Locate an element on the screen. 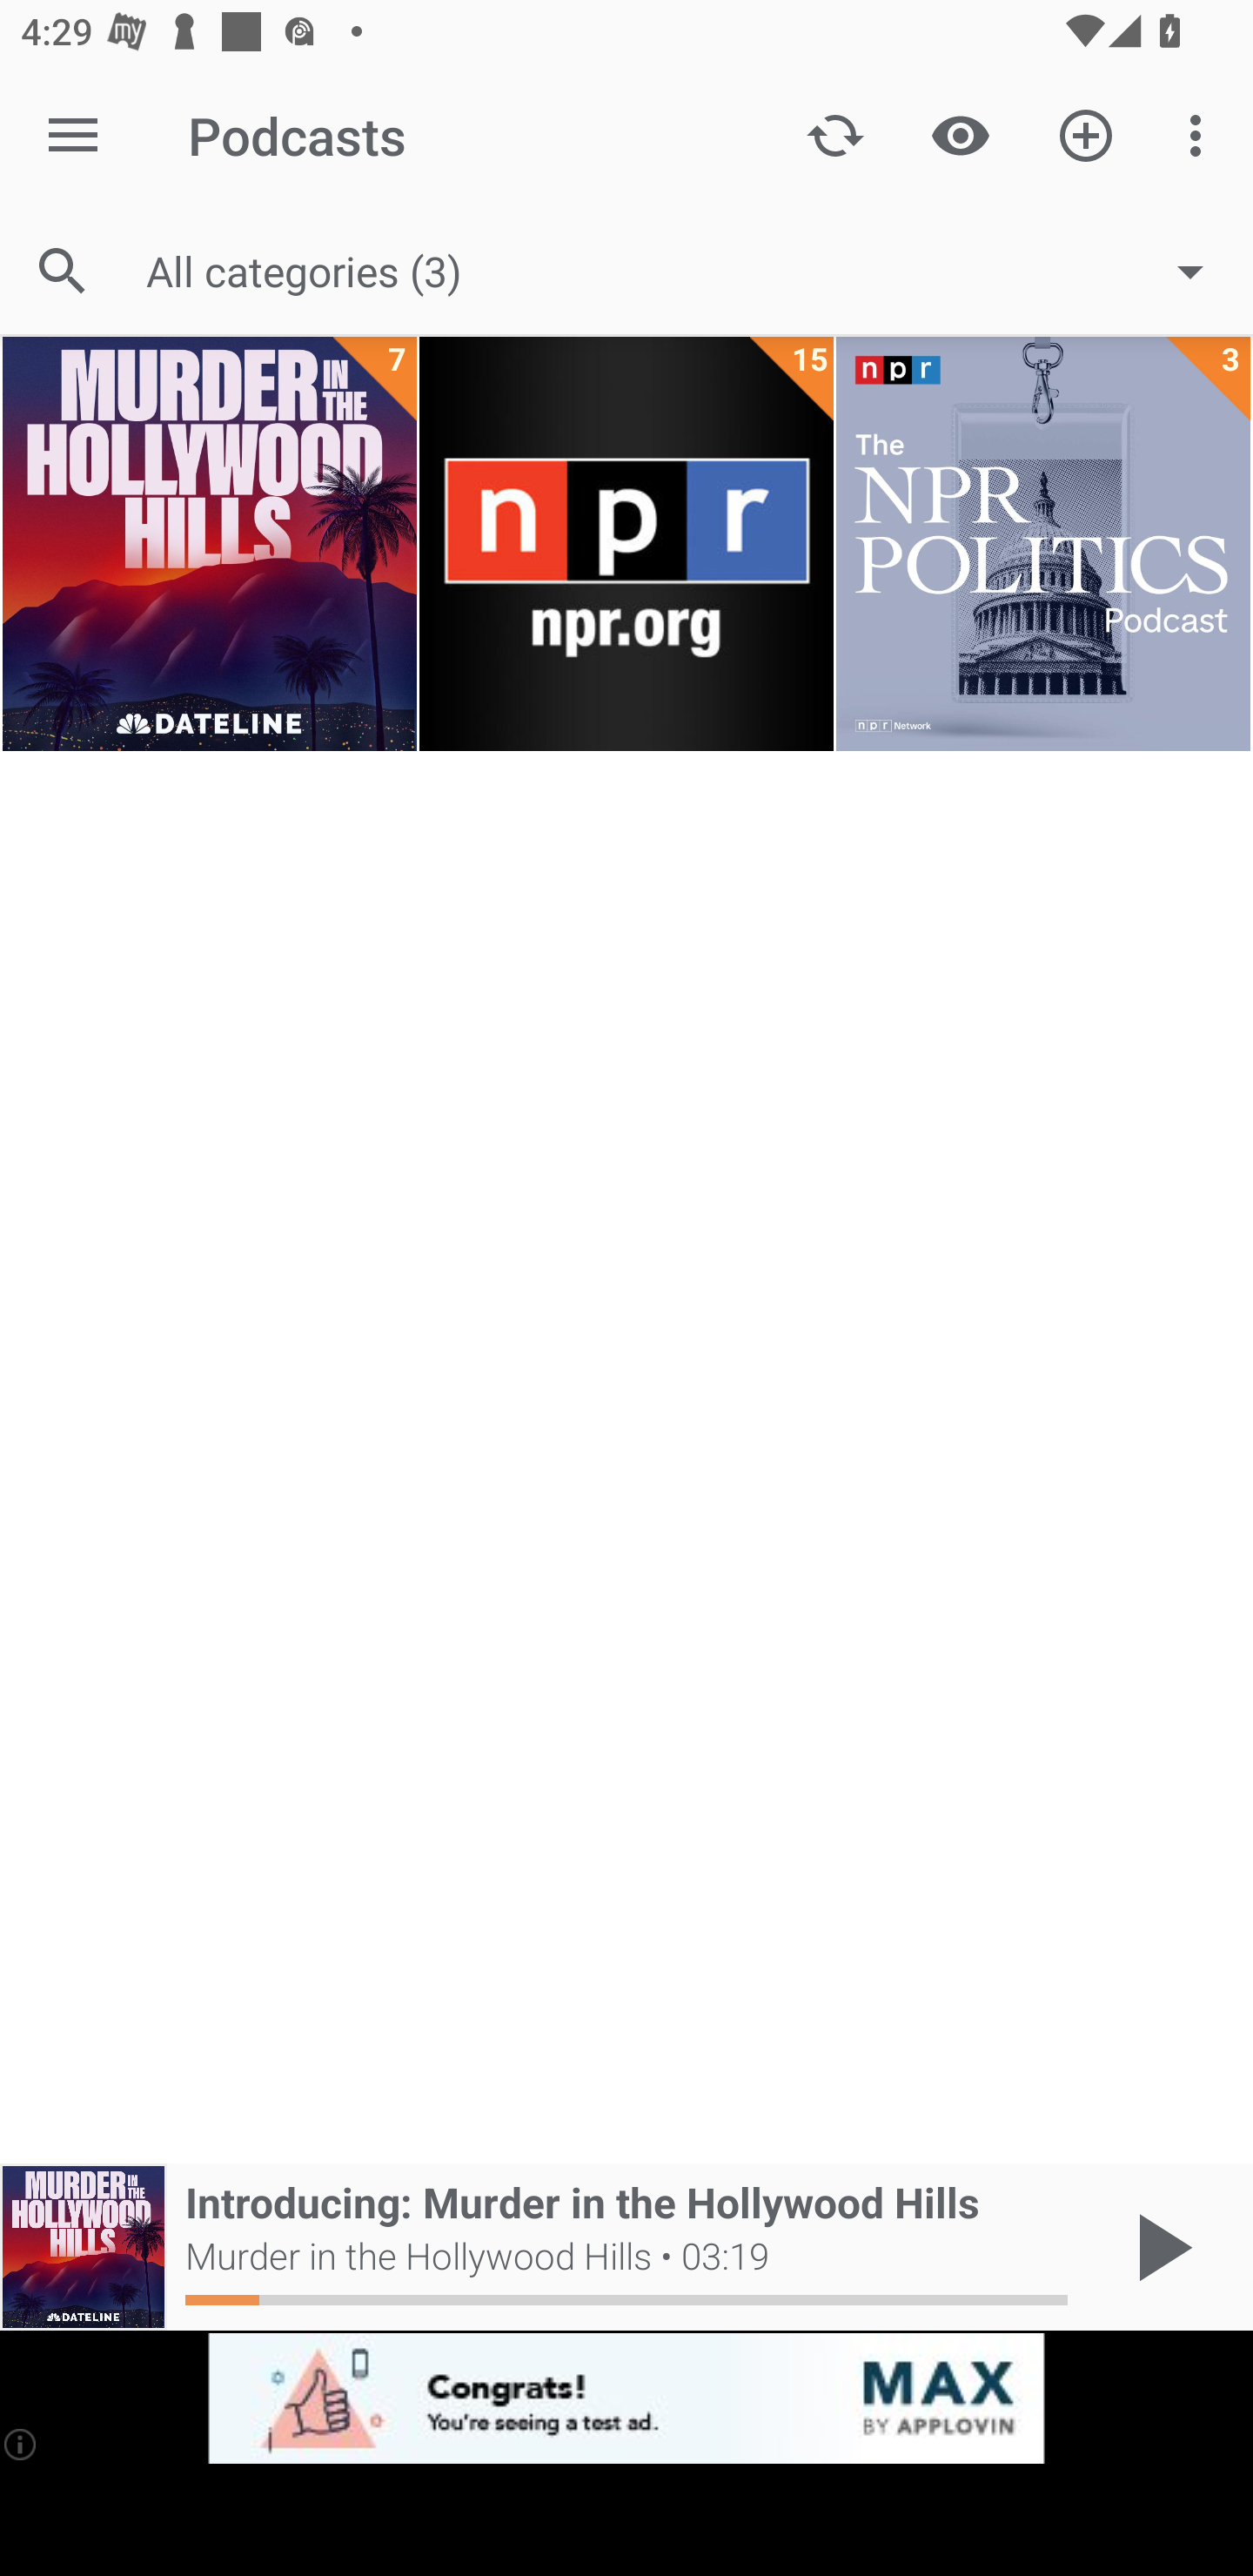 The width and height of the screenshot is (1253, 2576). Open navigation sidebar is located at coordinates (73, 135).